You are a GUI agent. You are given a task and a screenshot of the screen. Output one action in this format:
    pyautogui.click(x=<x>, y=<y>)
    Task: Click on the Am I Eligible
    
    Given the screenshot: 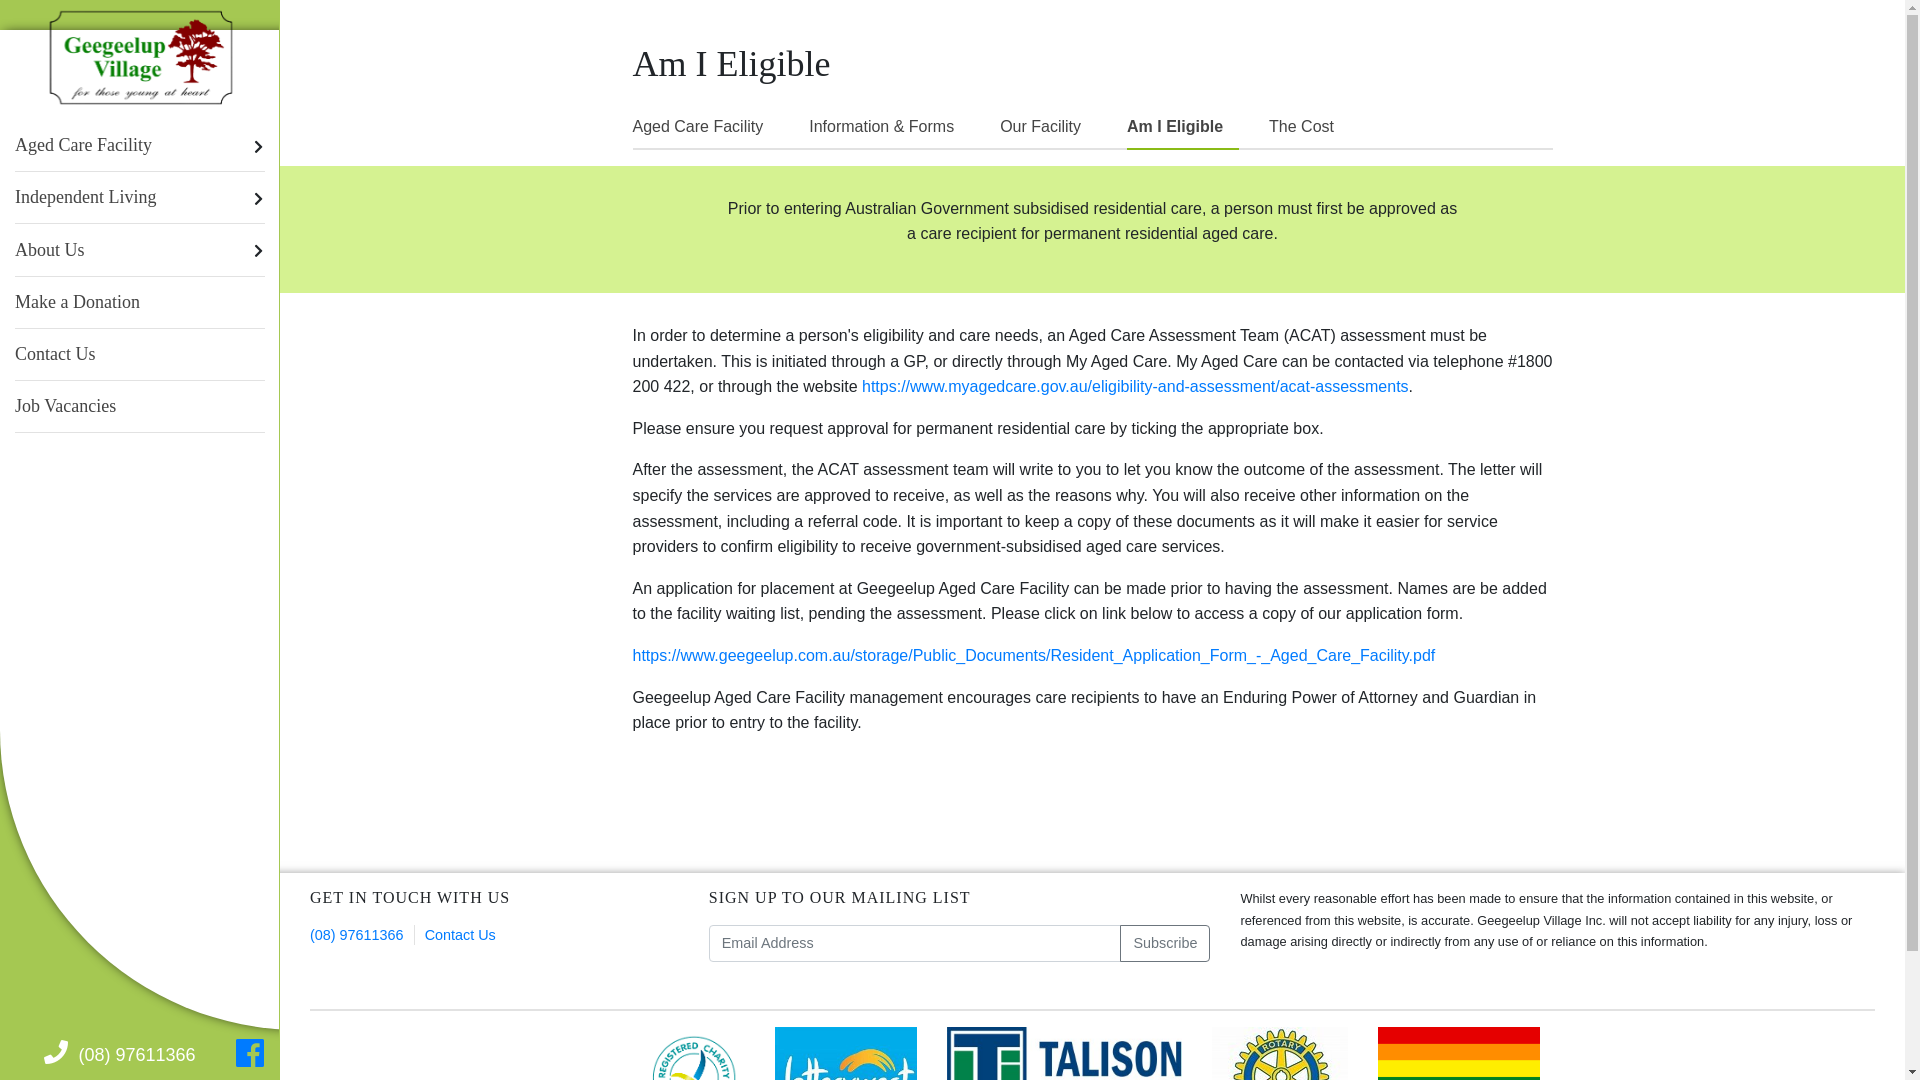 What is the action you would take?
    pyautogui.click(x=1183, y=128)
    